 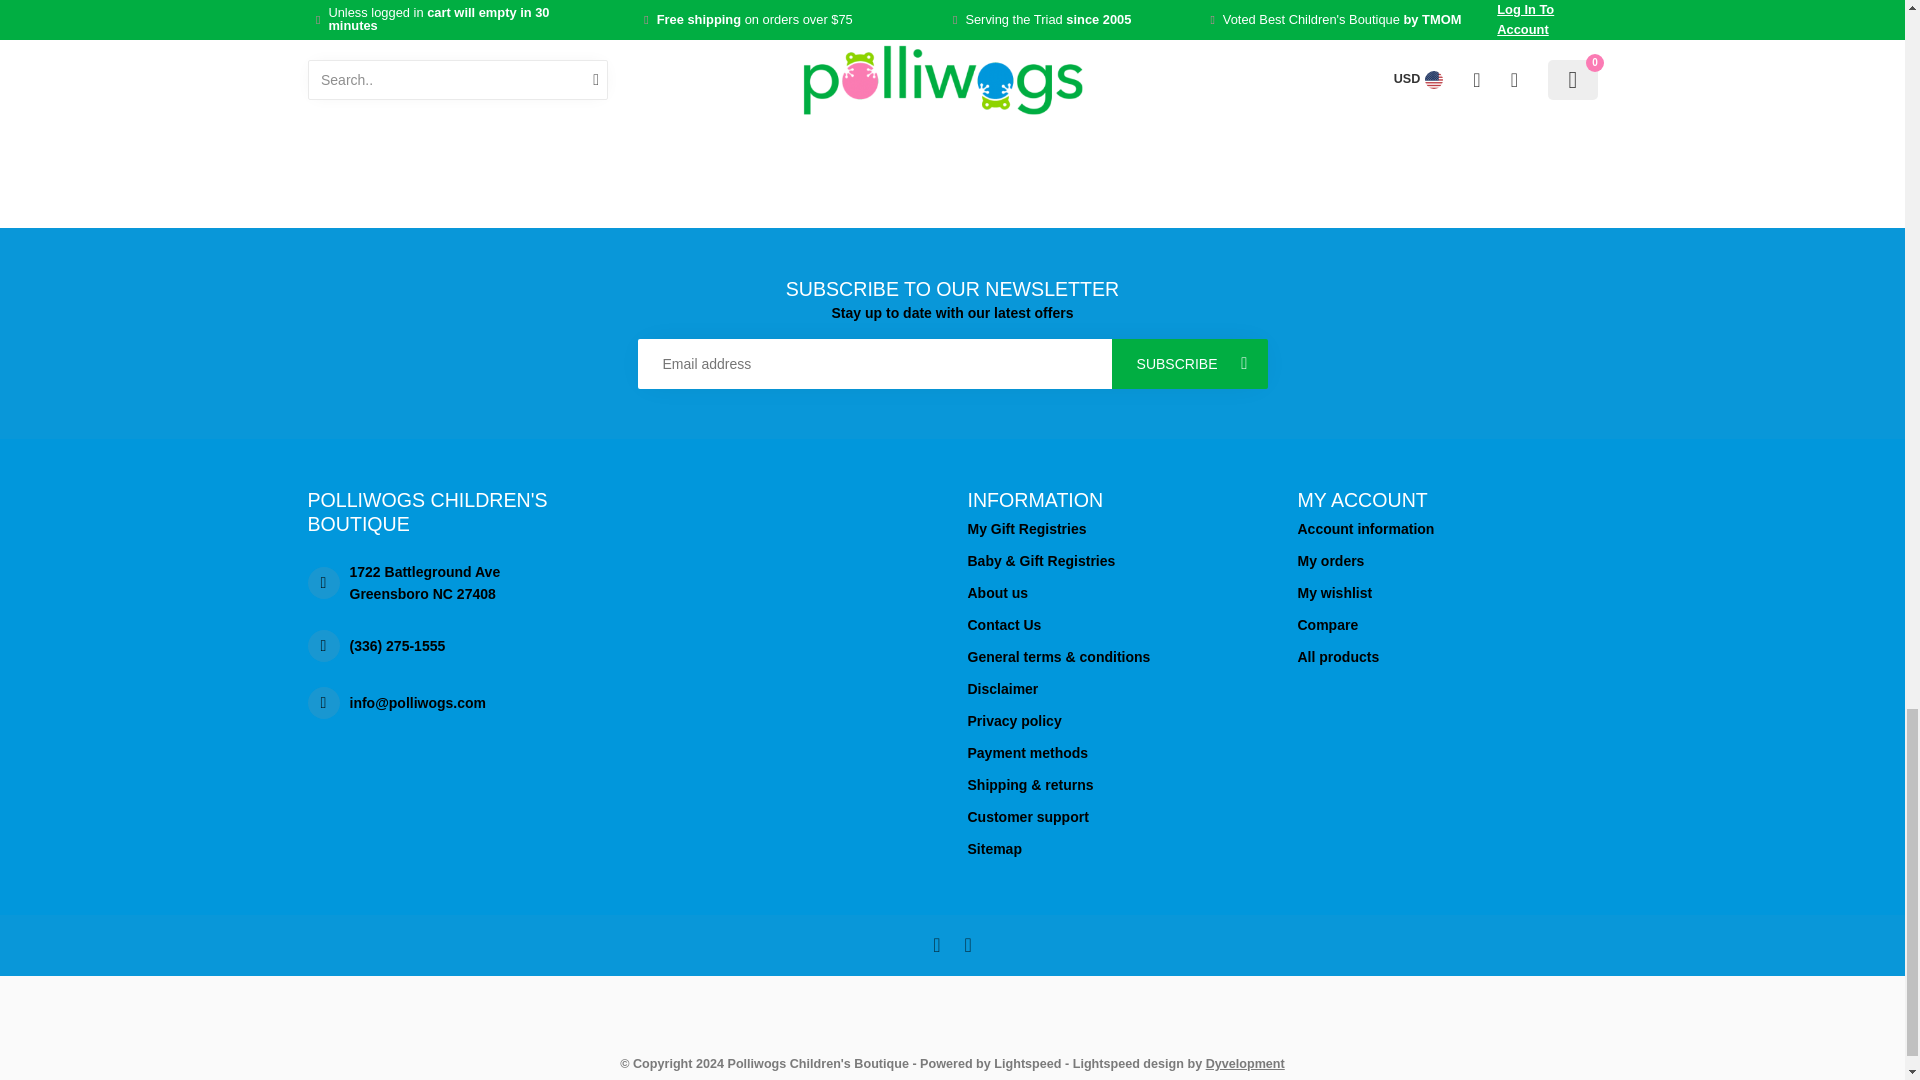 What do you see at coordinates (1117, 625) in the screenshot?
I see `Contact Us` at bounding box center [1117, 625].